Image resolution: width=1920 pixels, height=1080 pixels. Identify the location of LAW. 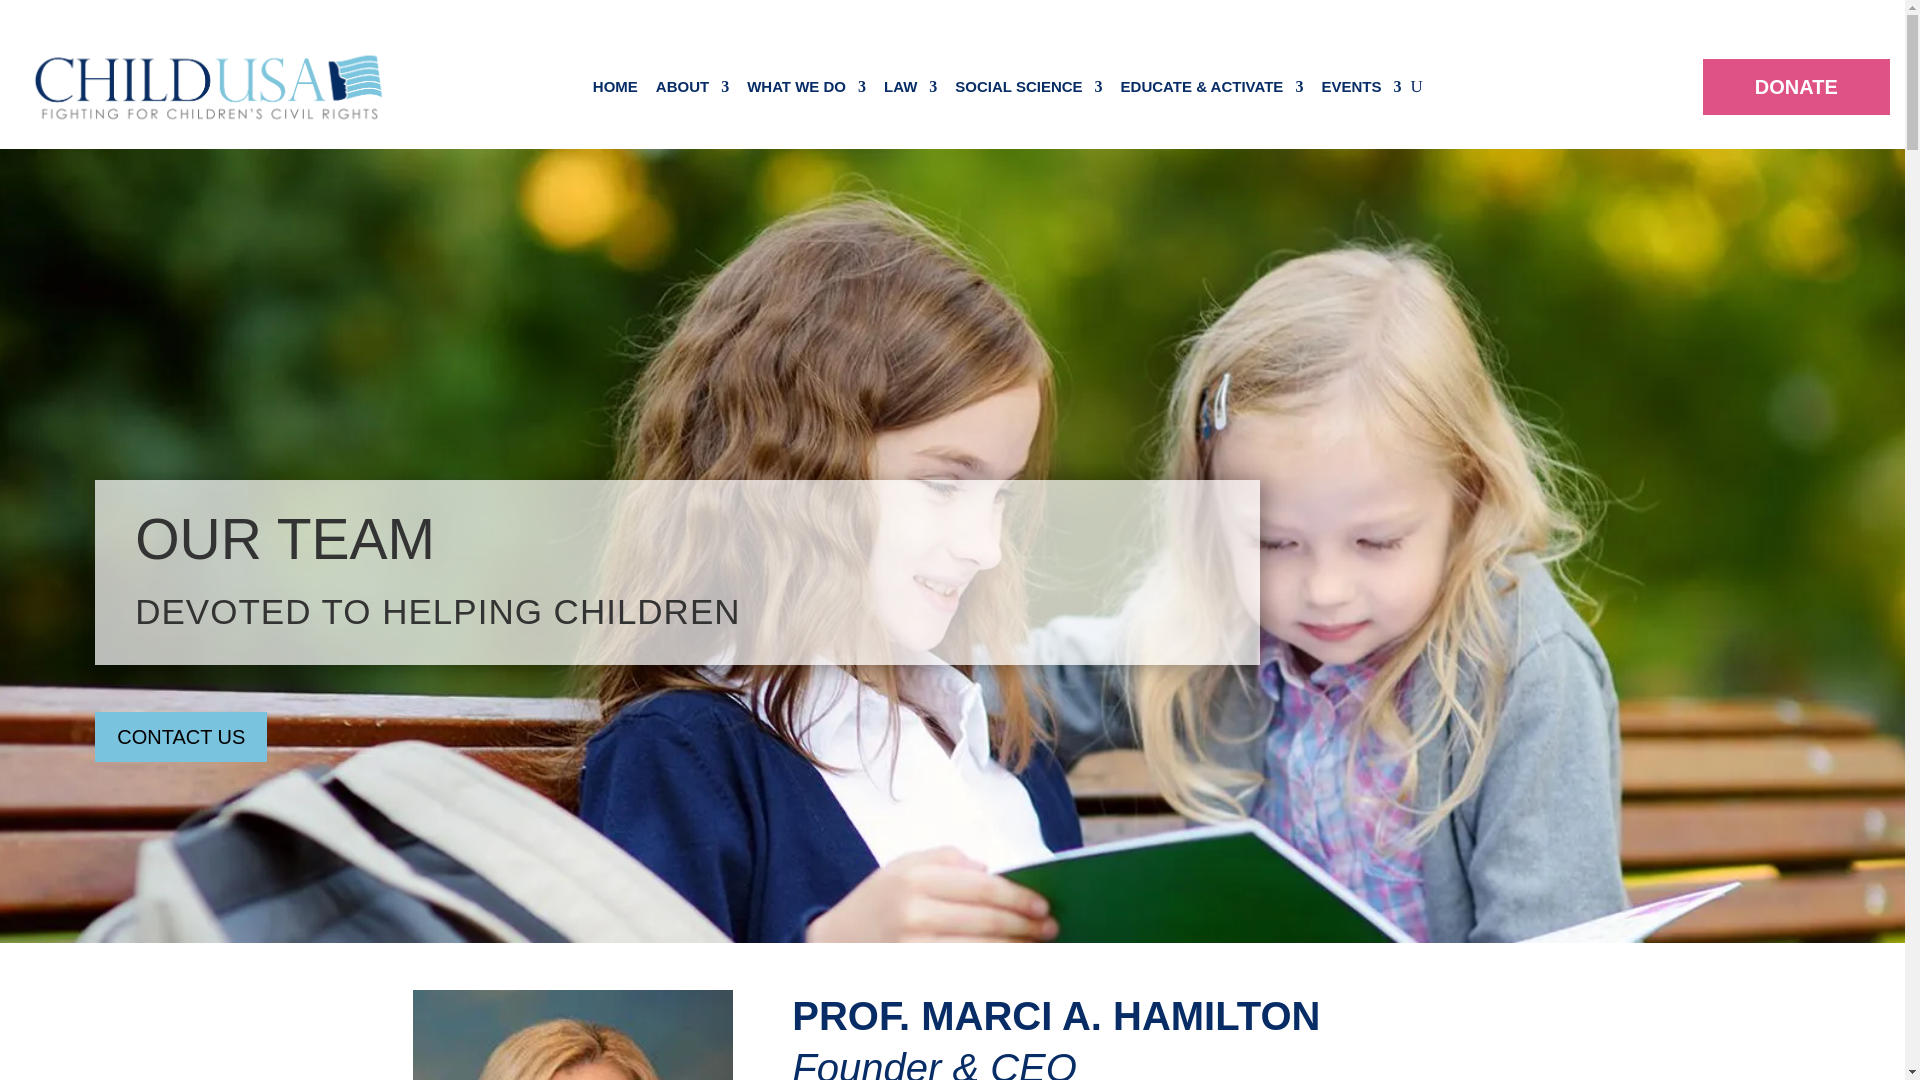
(910, 90).